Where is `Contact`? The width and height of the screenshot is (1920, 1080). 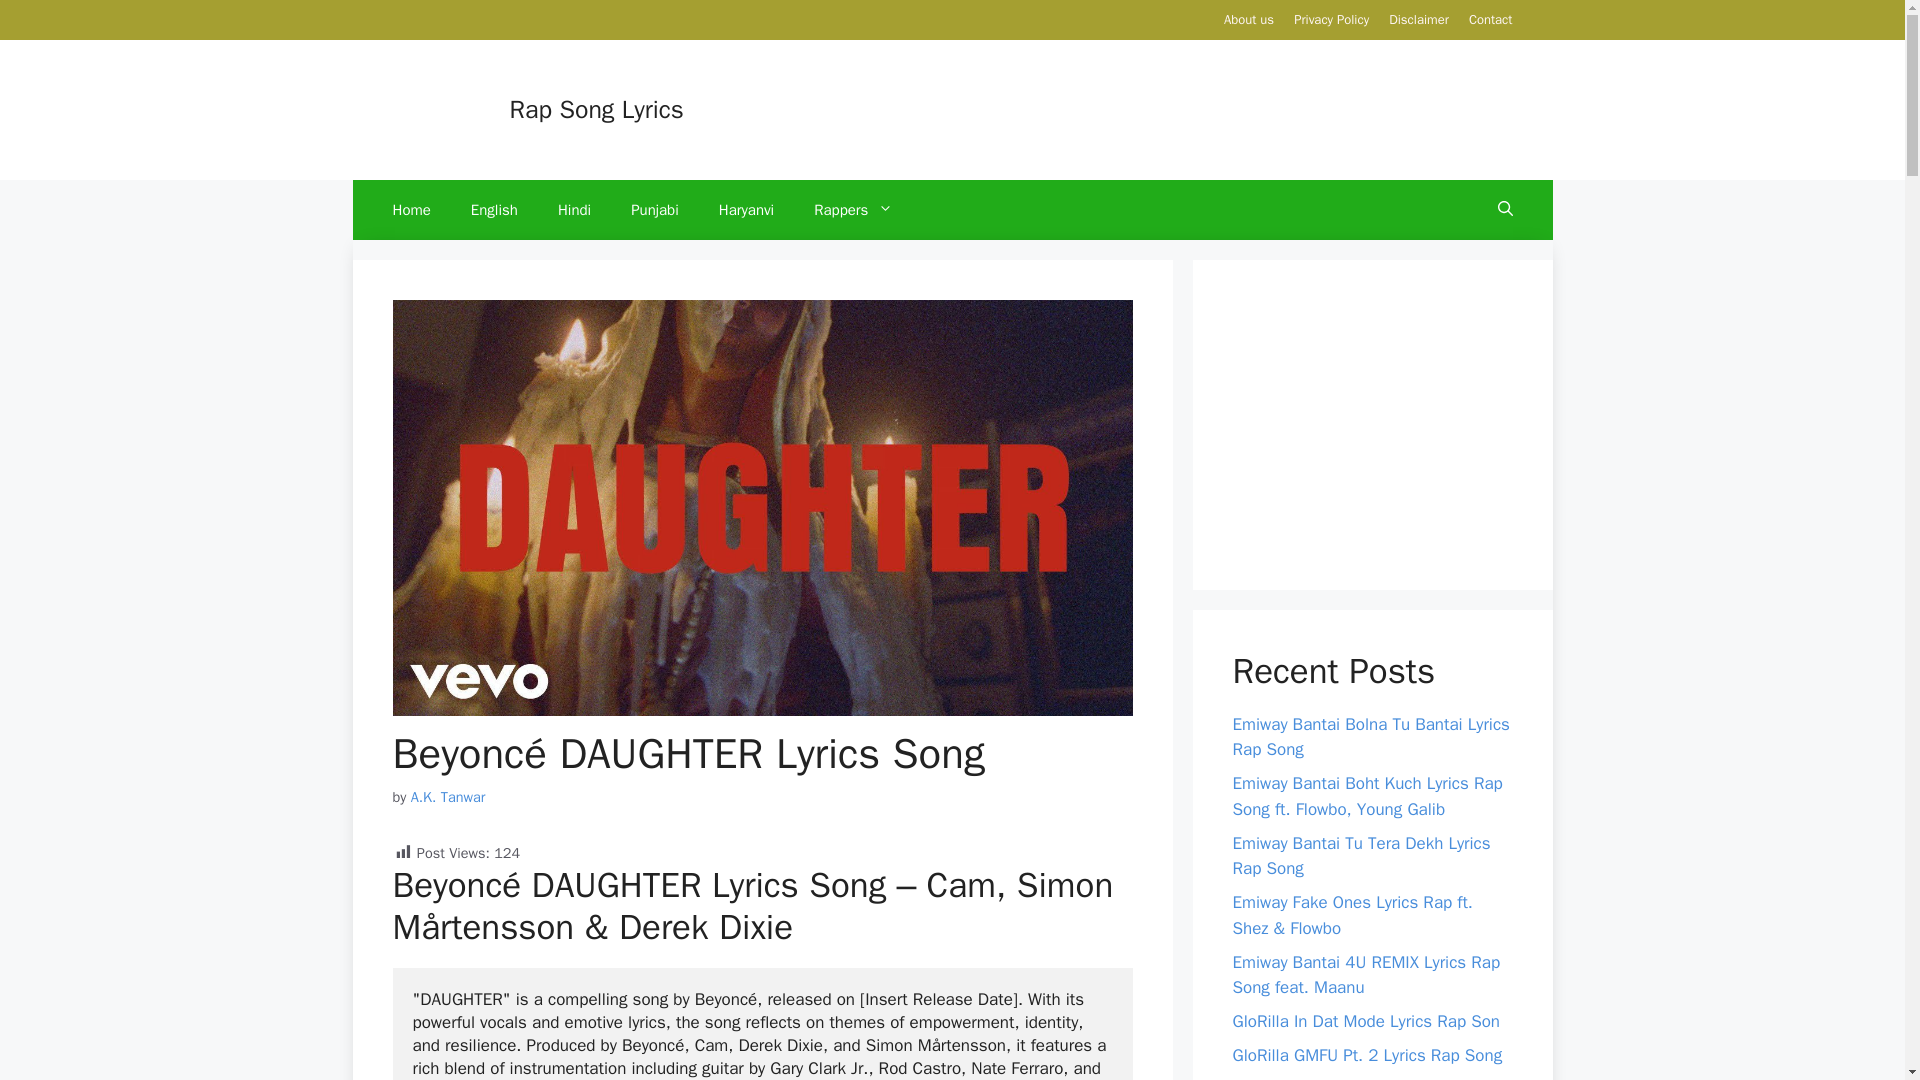
Contact is located at coordinates (1490, 19).